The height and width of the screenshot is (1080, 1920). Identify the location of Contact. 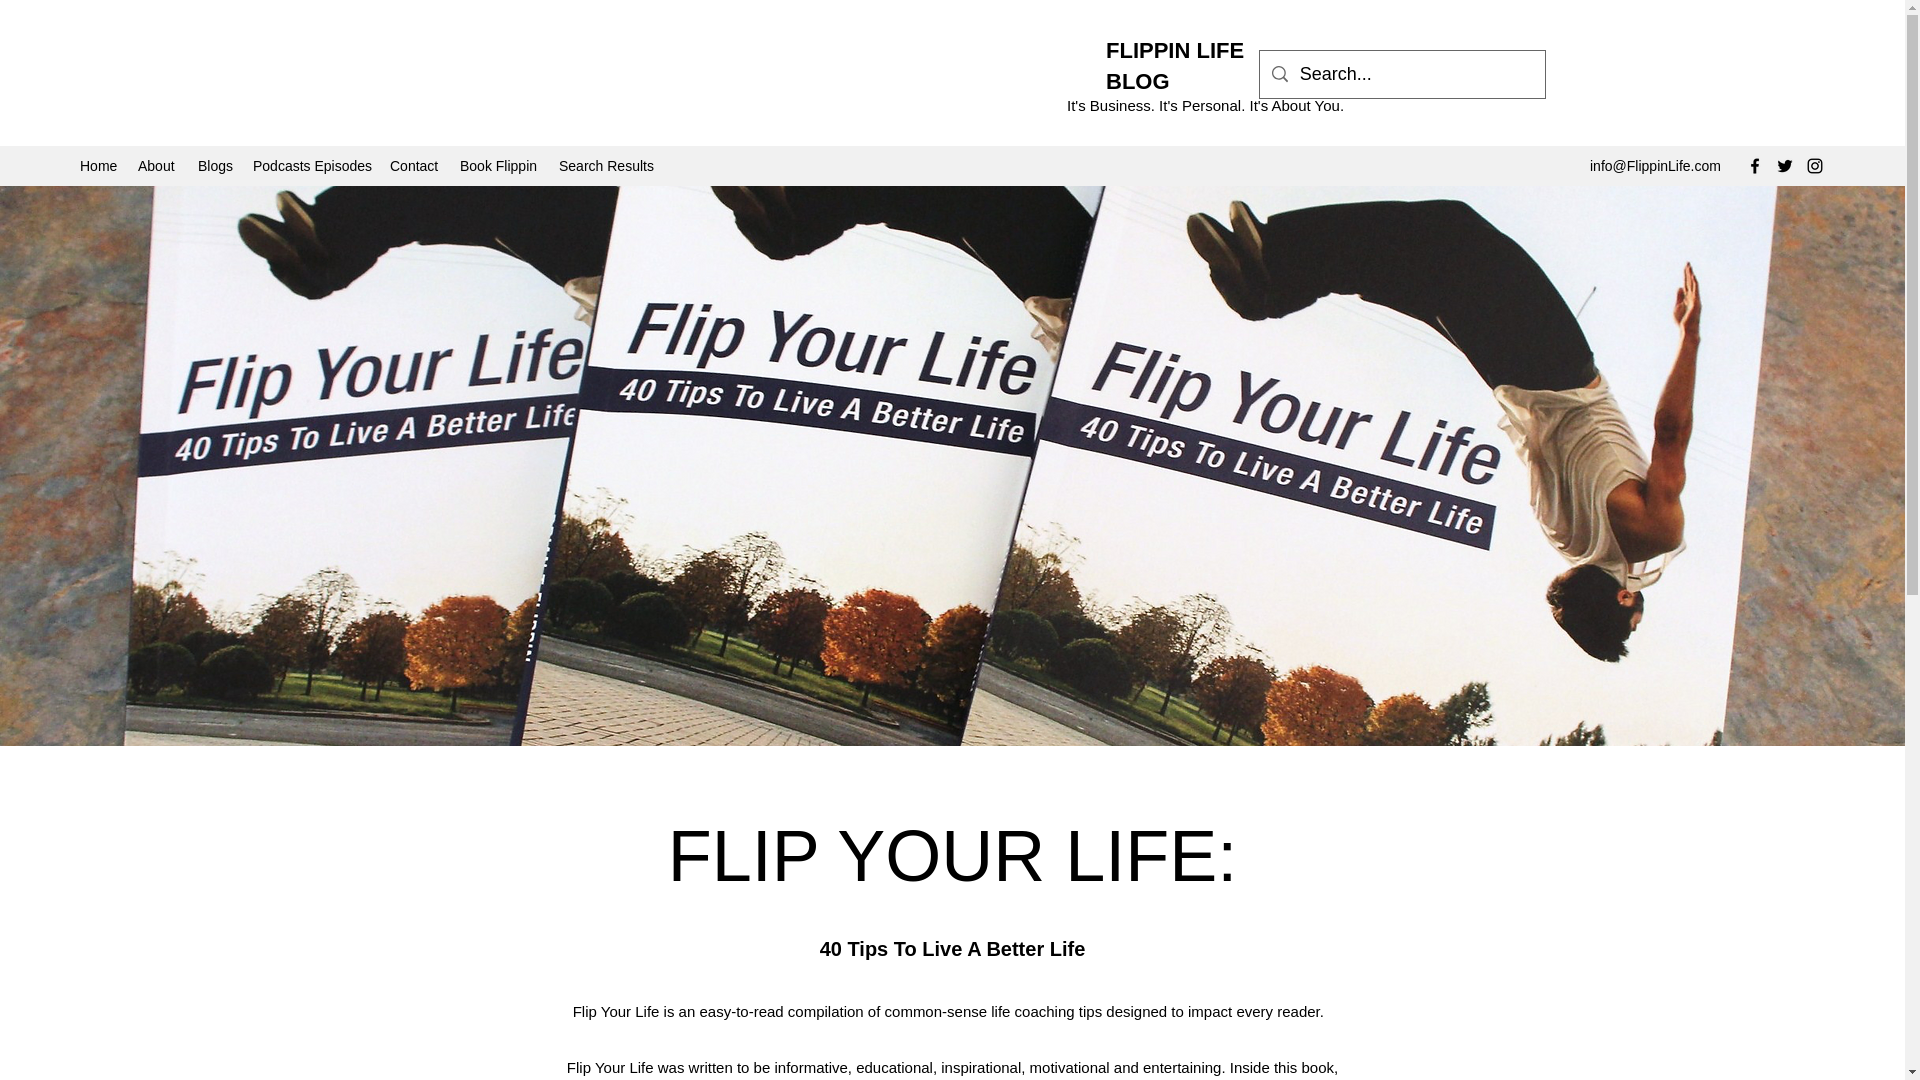
(414, 166).